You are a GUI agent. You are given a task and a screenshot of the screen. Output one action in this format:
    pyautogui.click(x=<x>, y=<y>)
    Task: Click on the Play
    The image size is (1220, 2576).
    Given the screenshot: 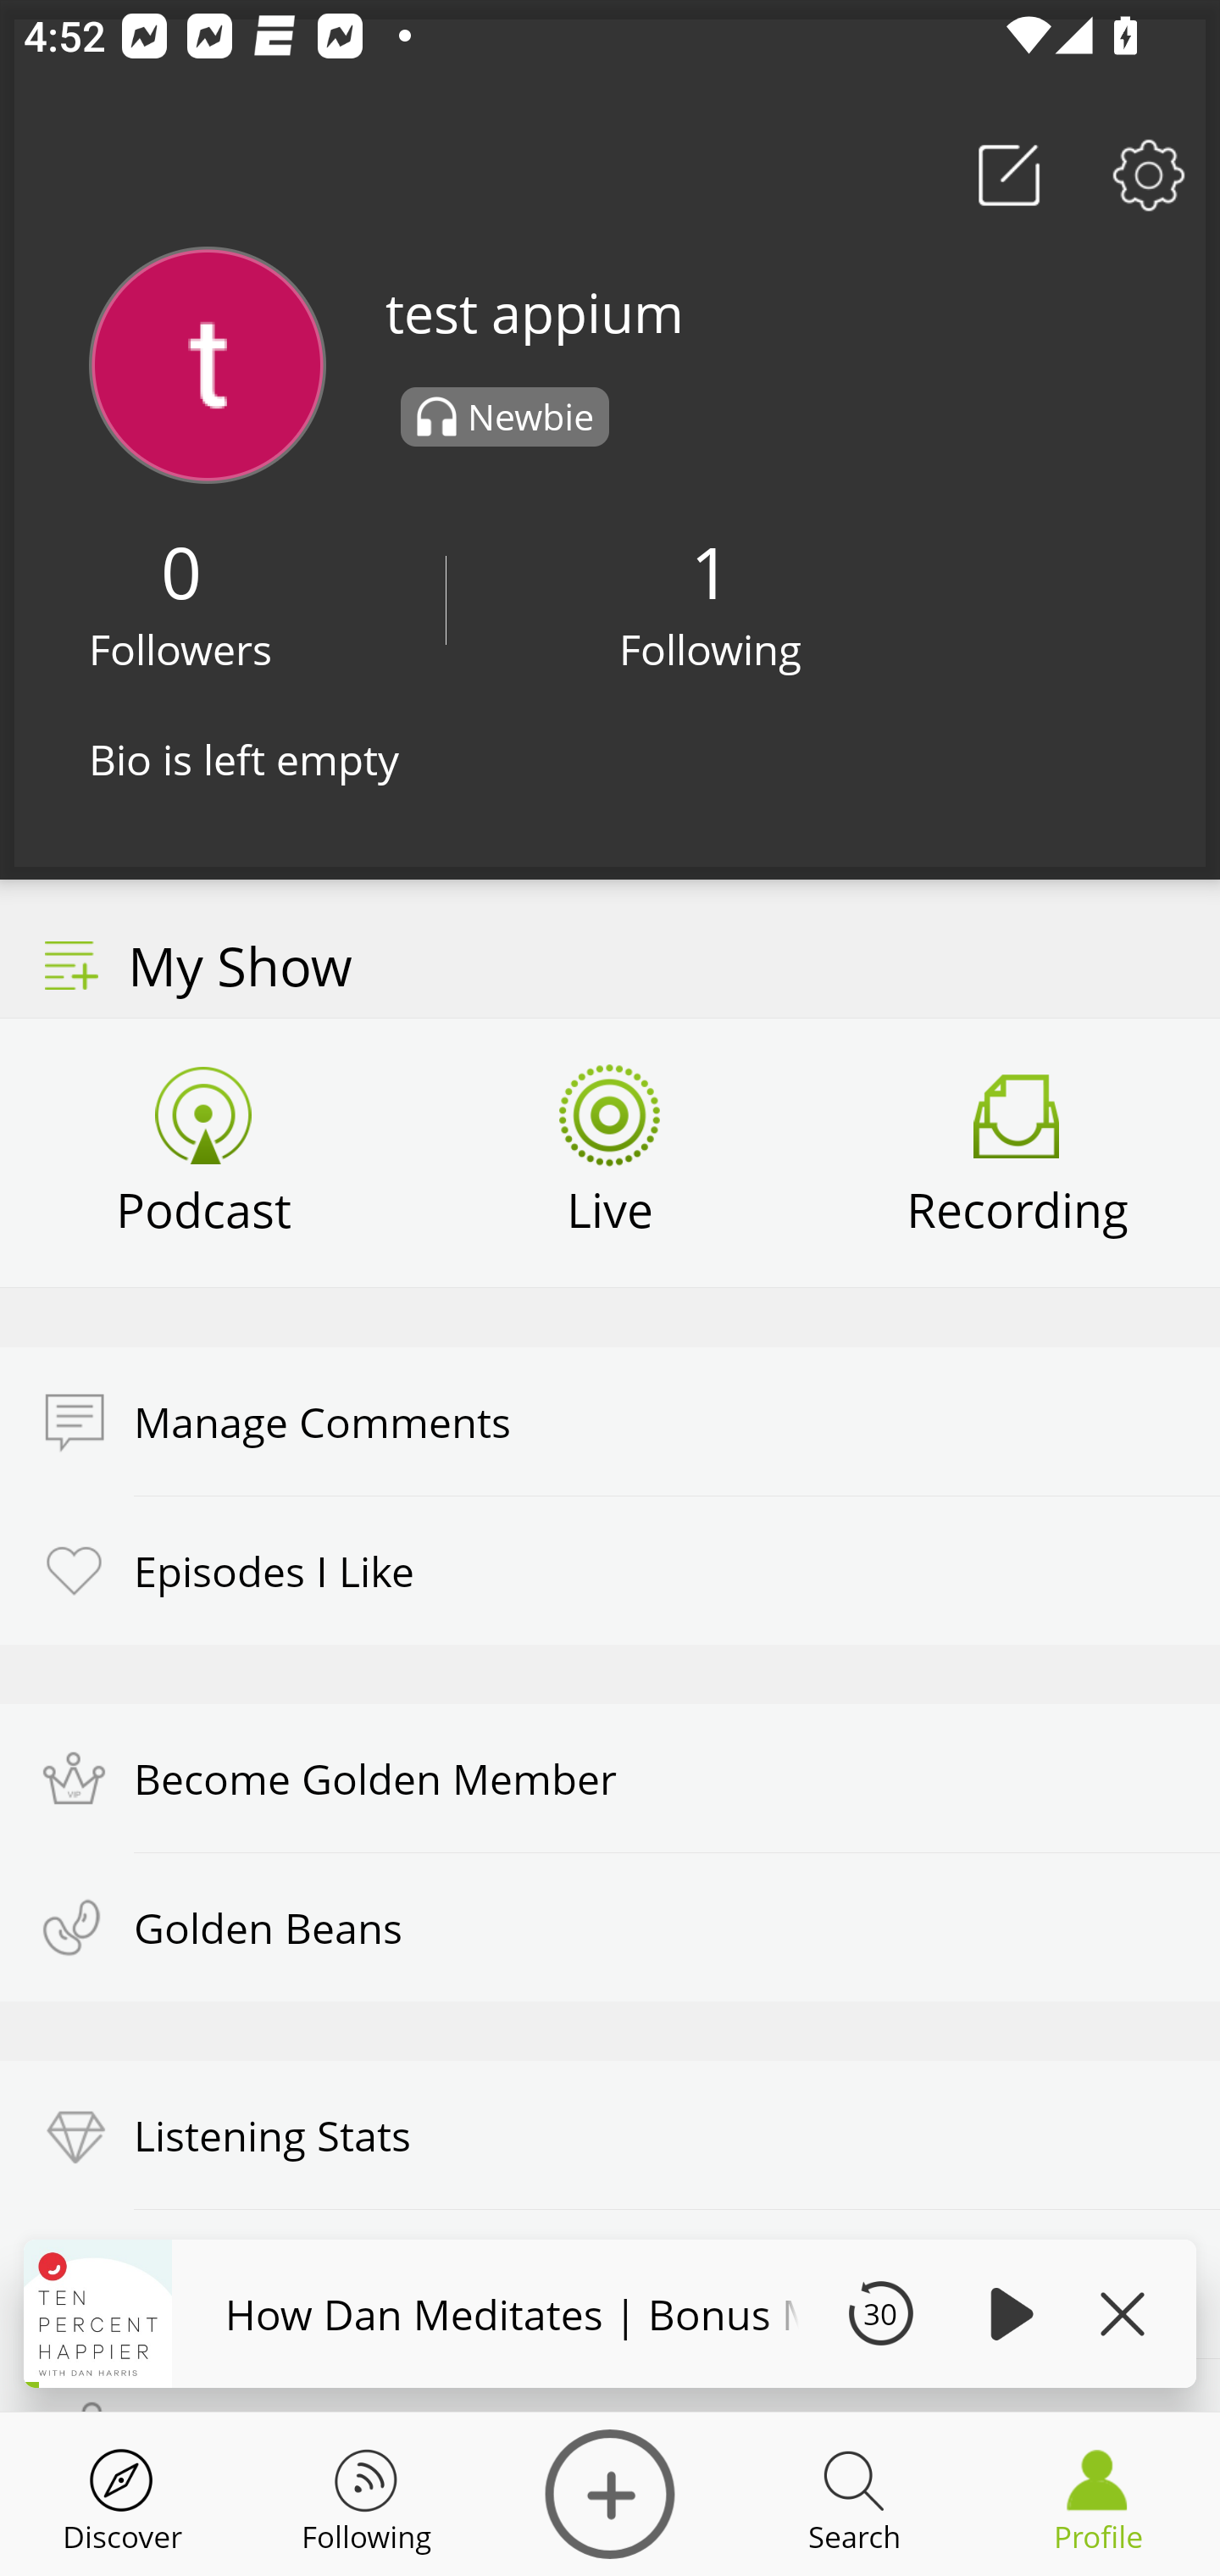 What is the action you would take?
    pyautogui.click(x=1006, y=2313)
    